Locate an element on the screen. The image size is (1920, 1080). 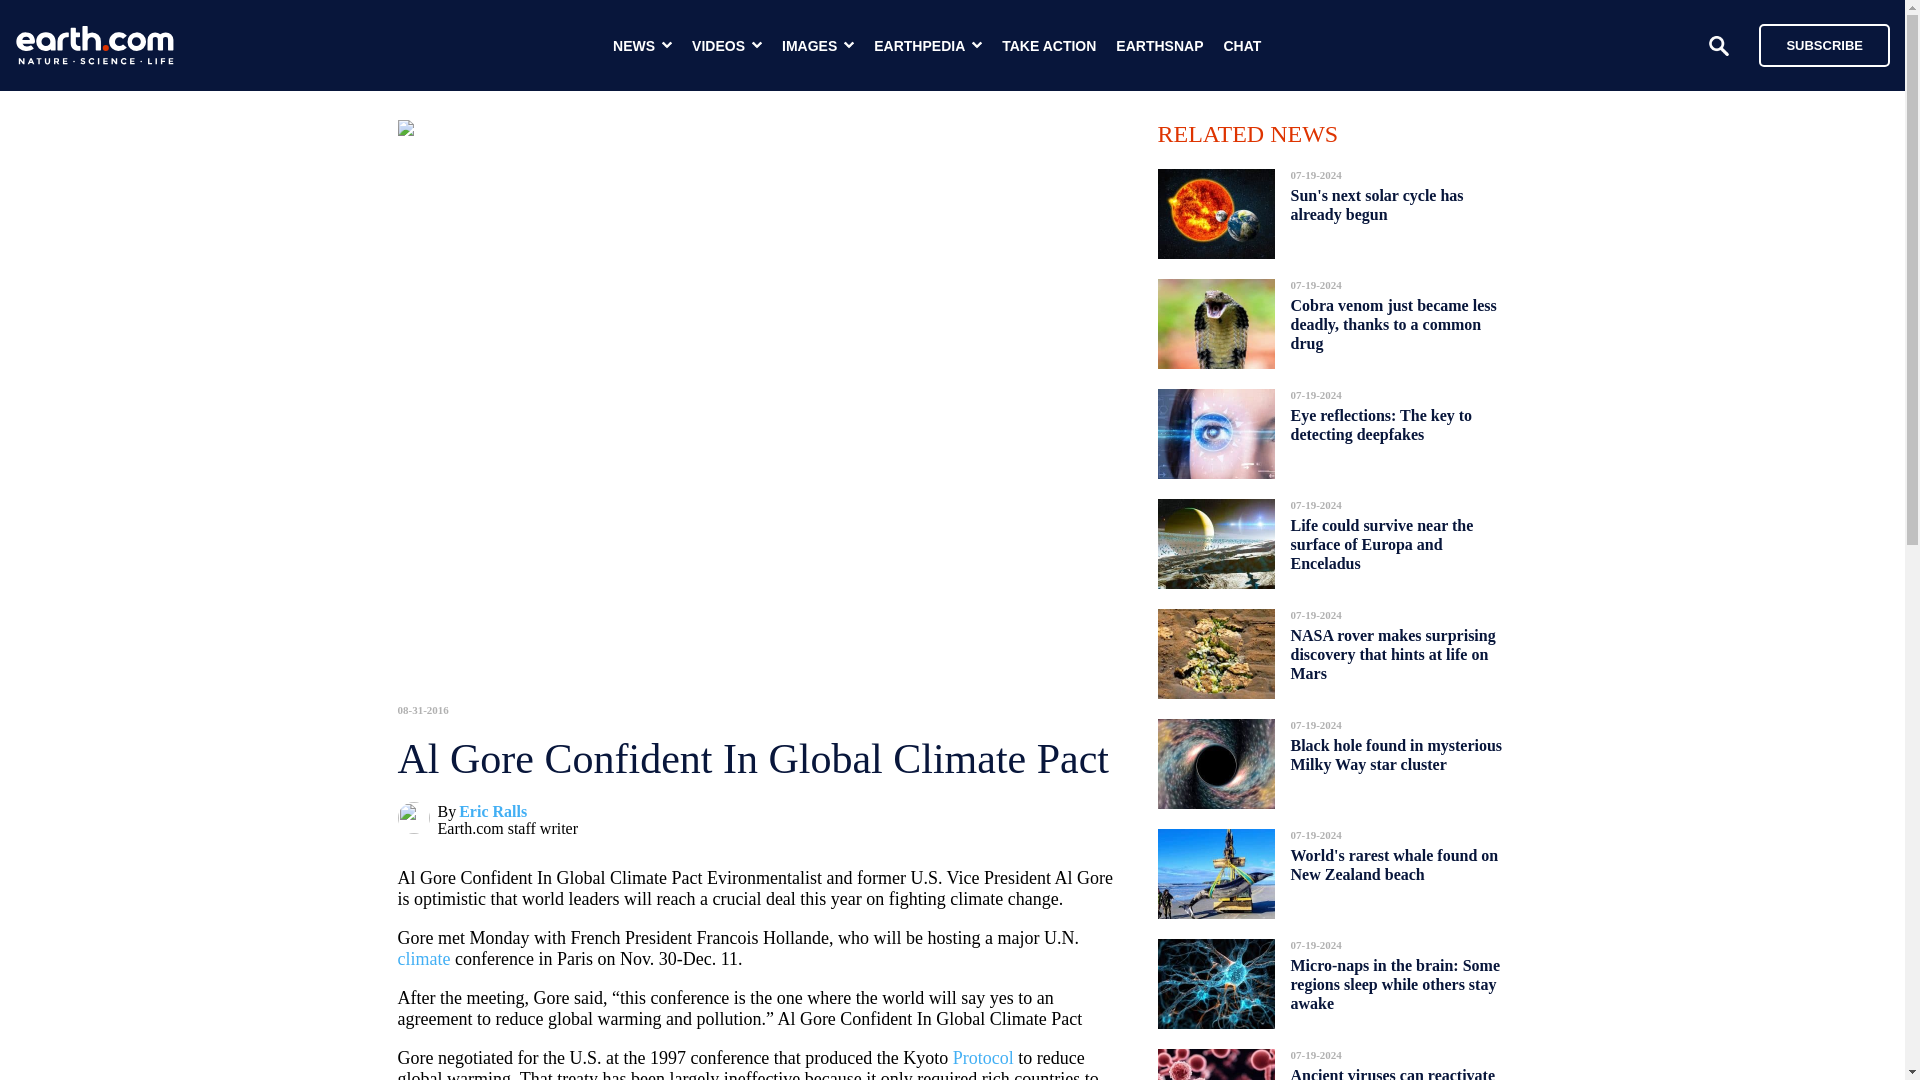
climate is located at coordinates (424, 958).